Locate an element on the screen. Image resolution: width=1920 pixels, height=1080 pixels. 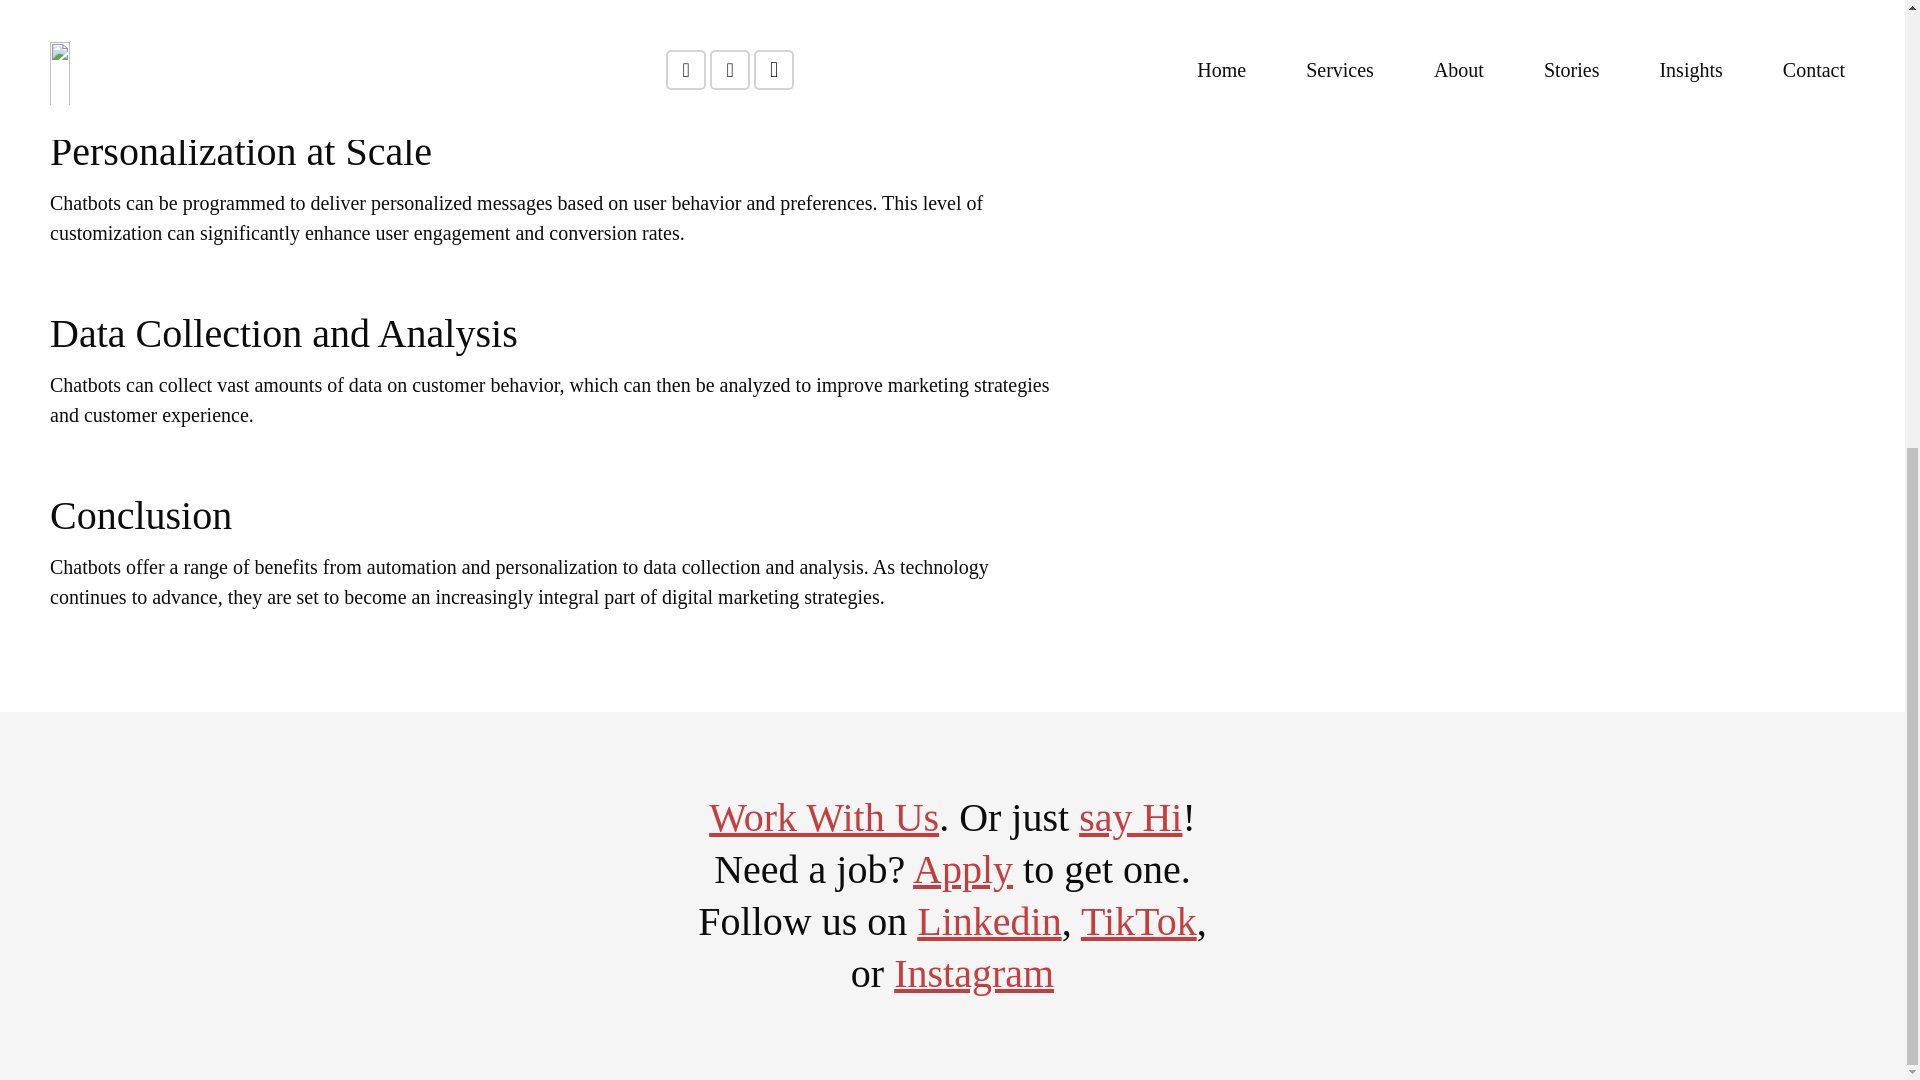
TikTok is located at coordinates (1138, 920).